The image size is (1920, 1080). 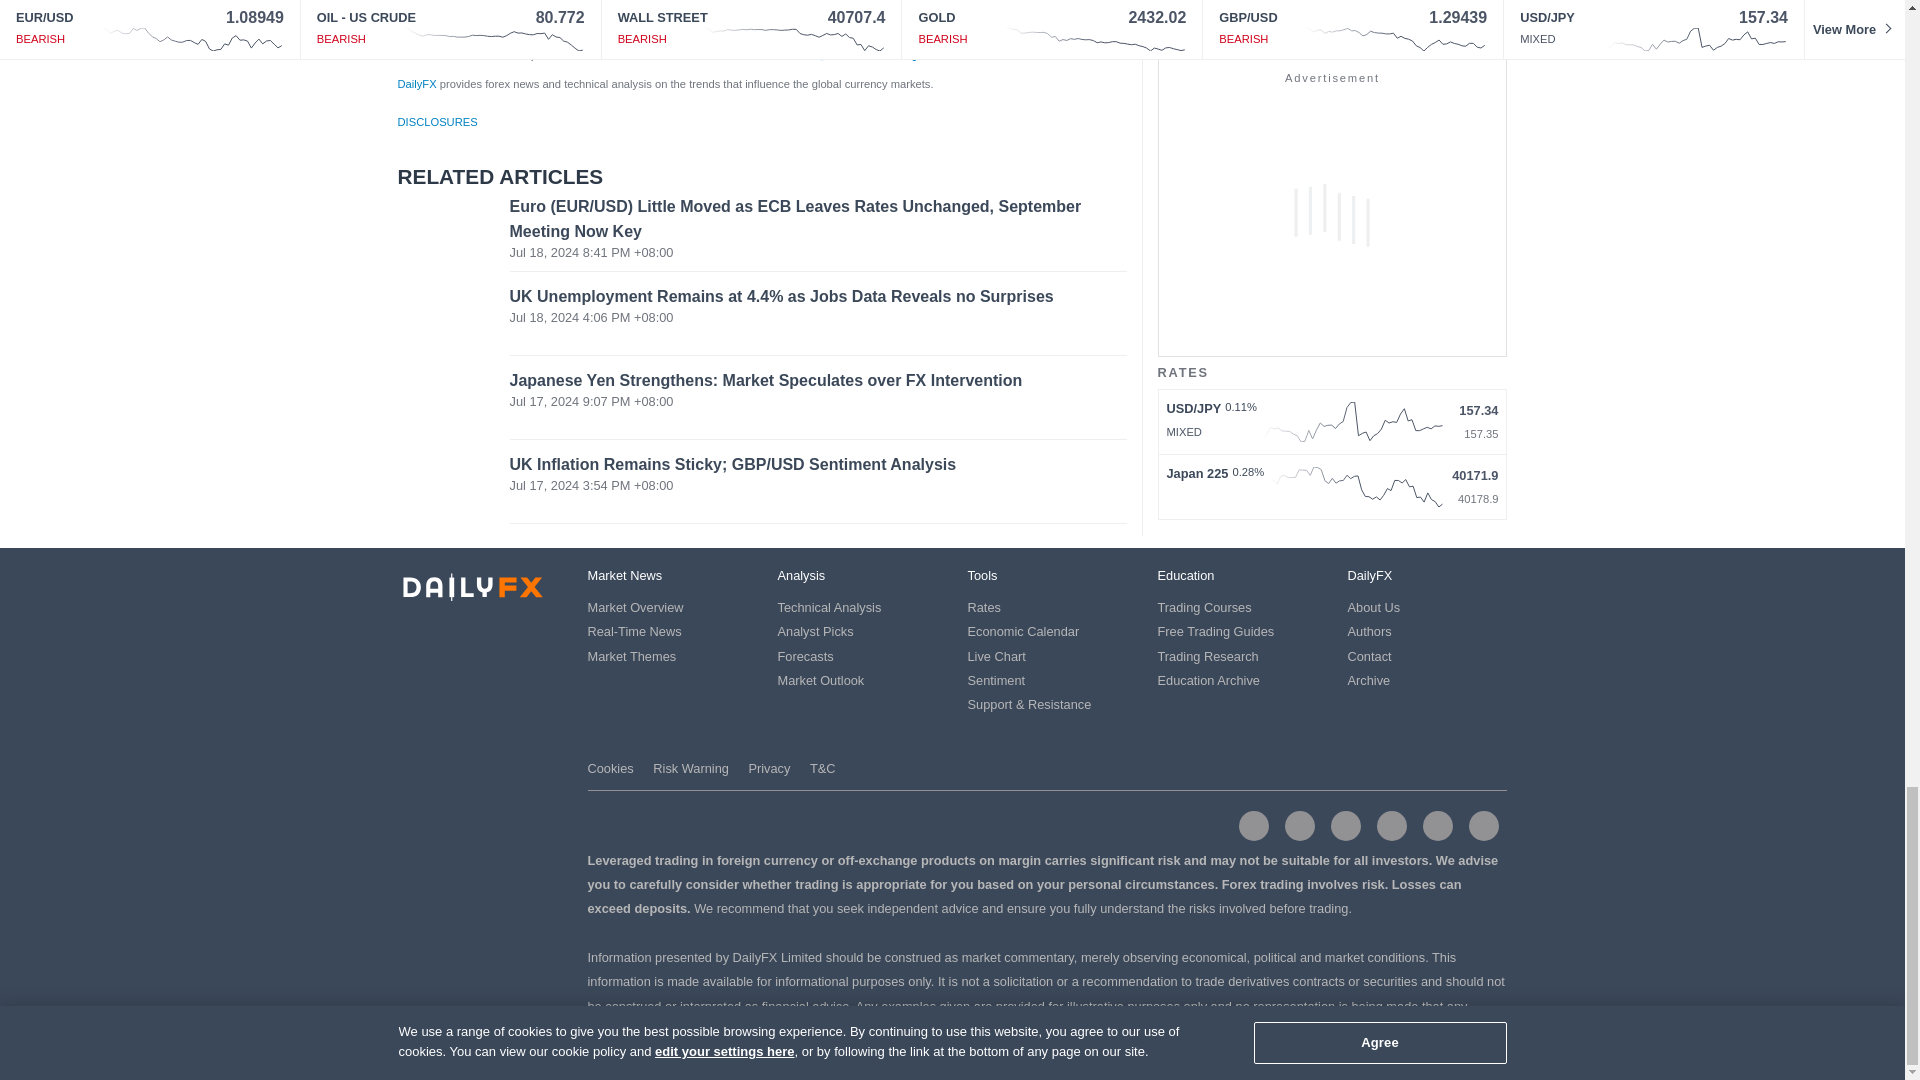 I want to click on Market Themes, so click(x=632, y=656).